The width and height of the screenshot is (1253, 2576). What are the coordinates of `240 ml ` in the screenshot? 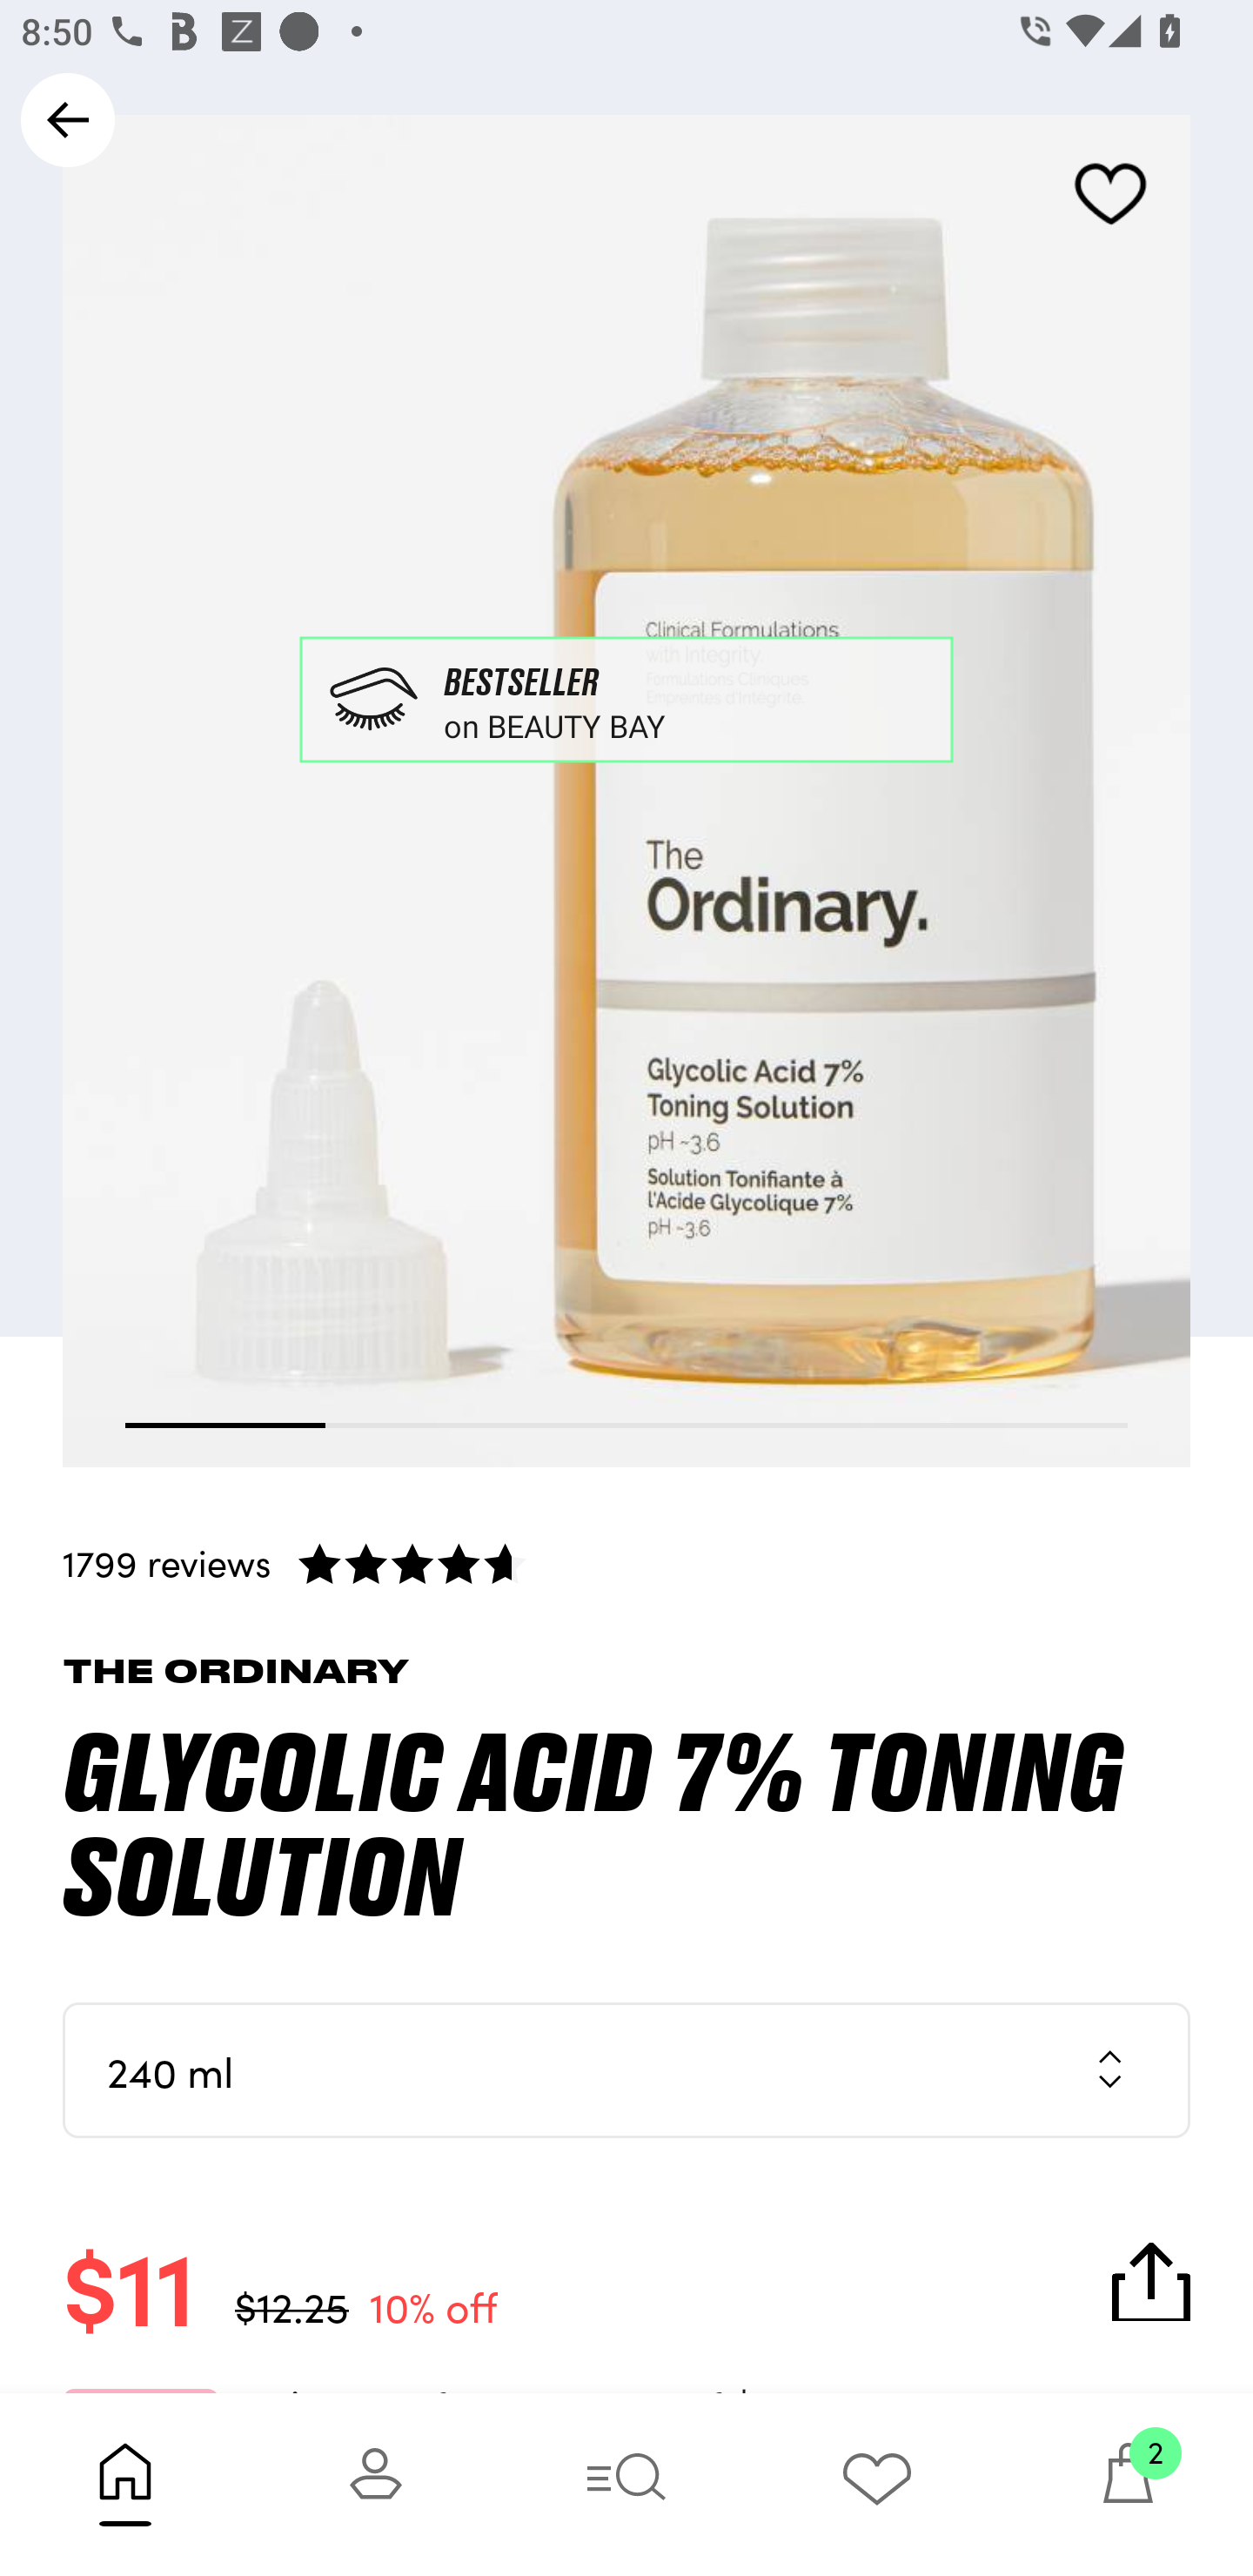 It's located at (626, 2070).